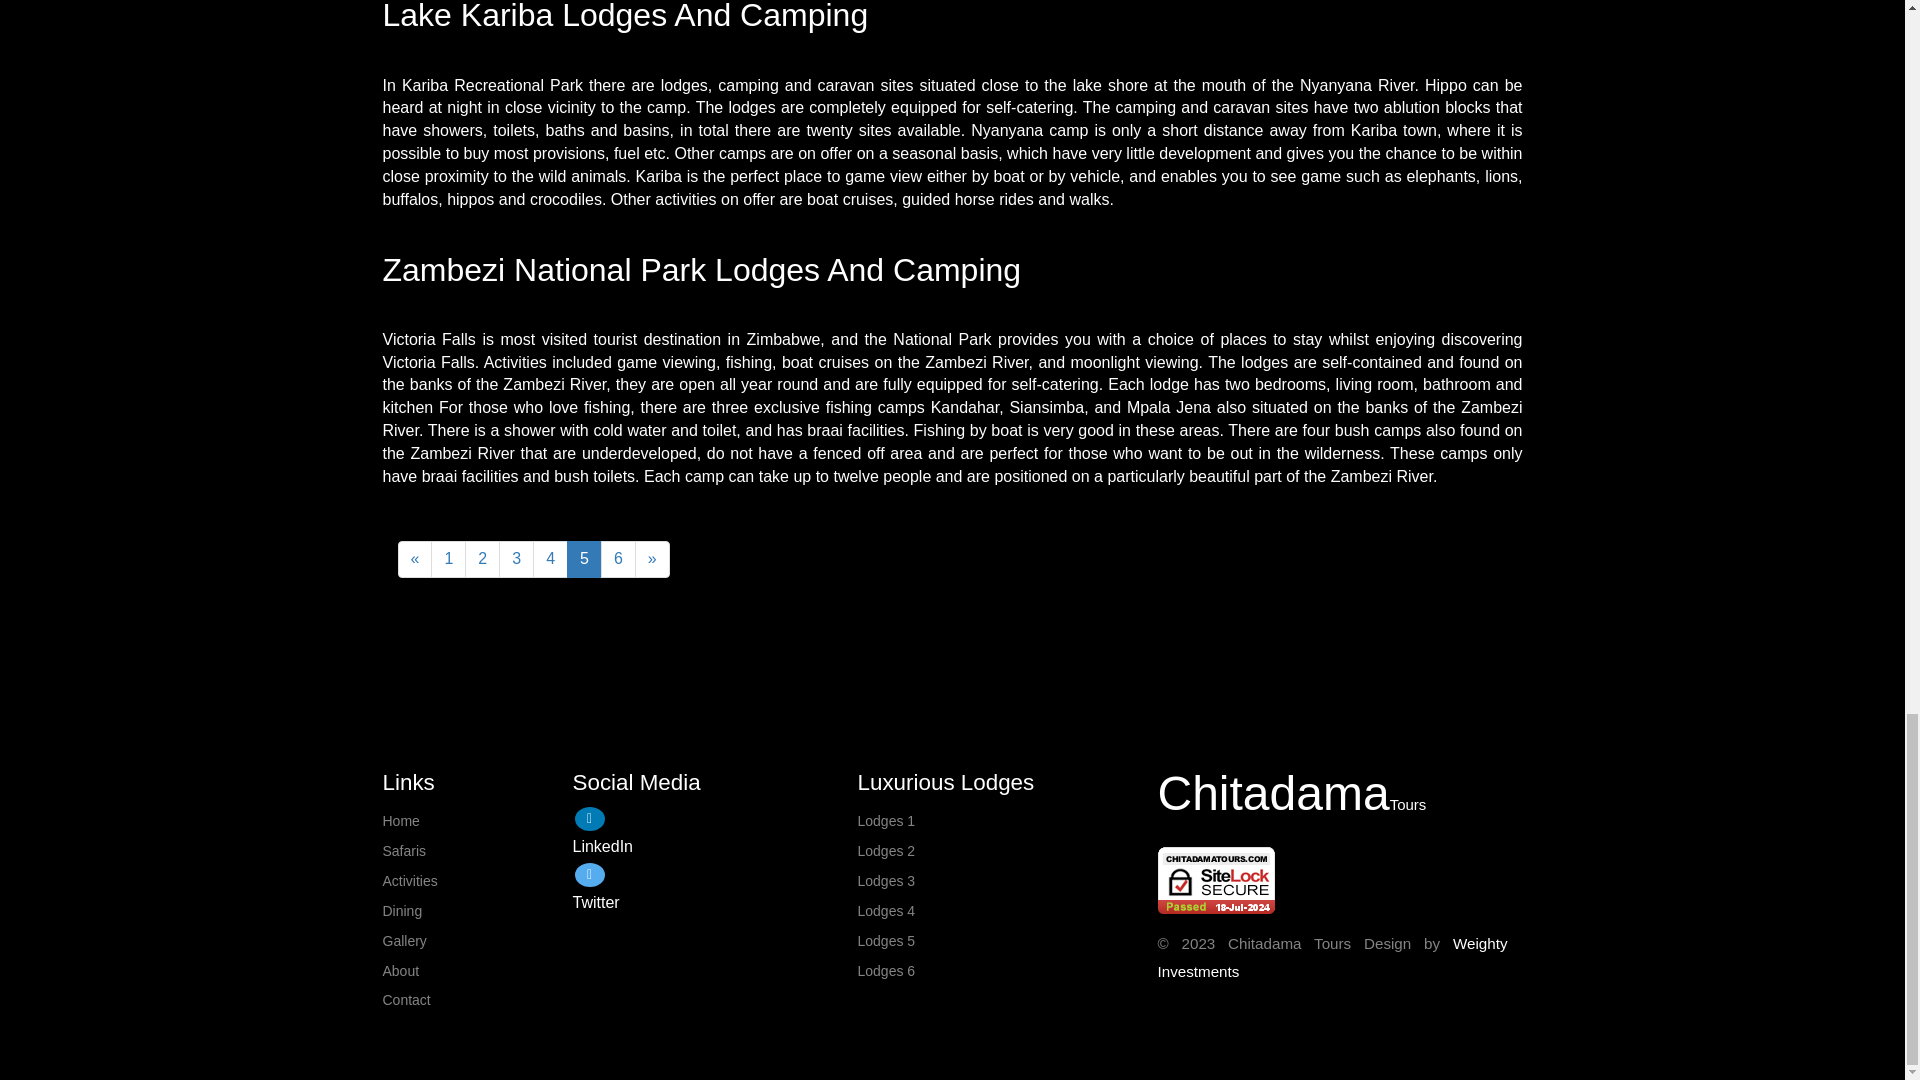 The width and height of the screenshot is (1920, 1080). Describe the element at coordinates (477, 852) in the screenshot. I see `Safaris` at that location.